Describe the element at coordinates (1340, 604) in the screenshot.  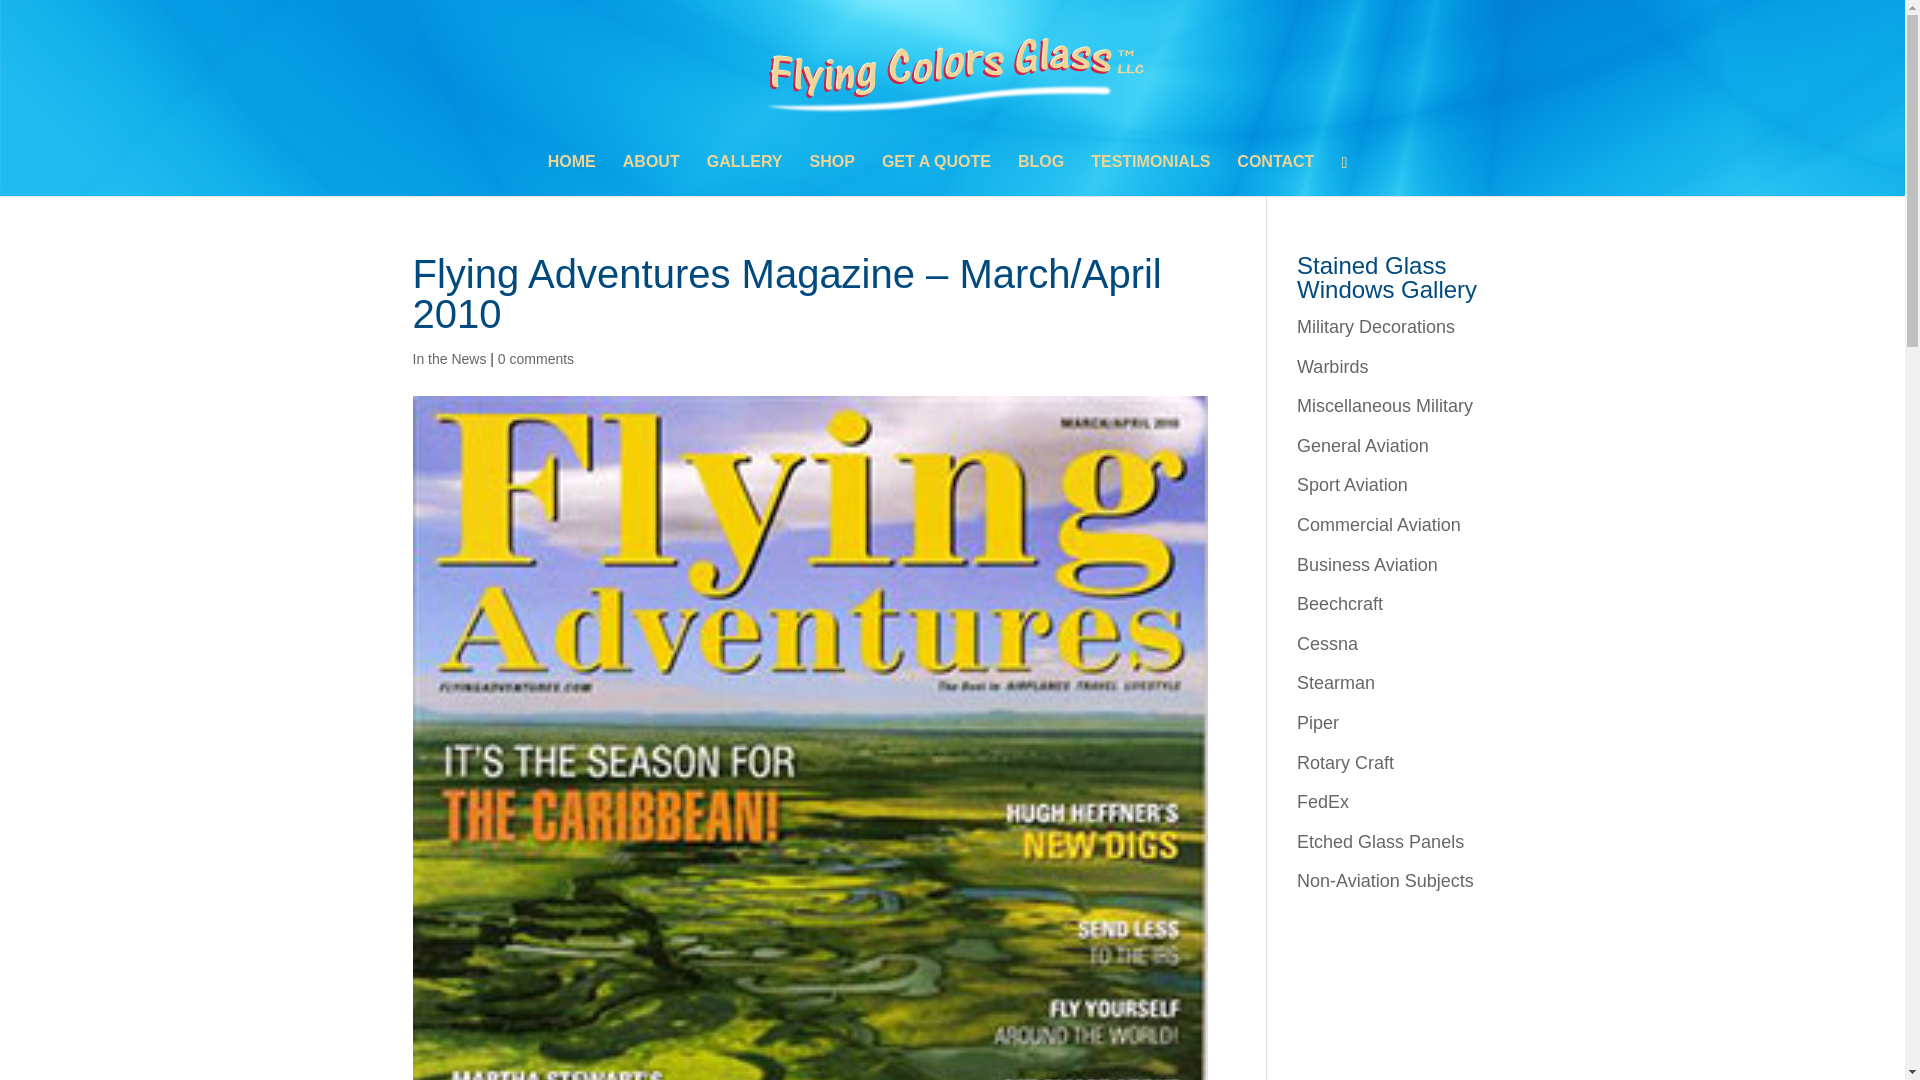
I see `Beechcraft` at that location.